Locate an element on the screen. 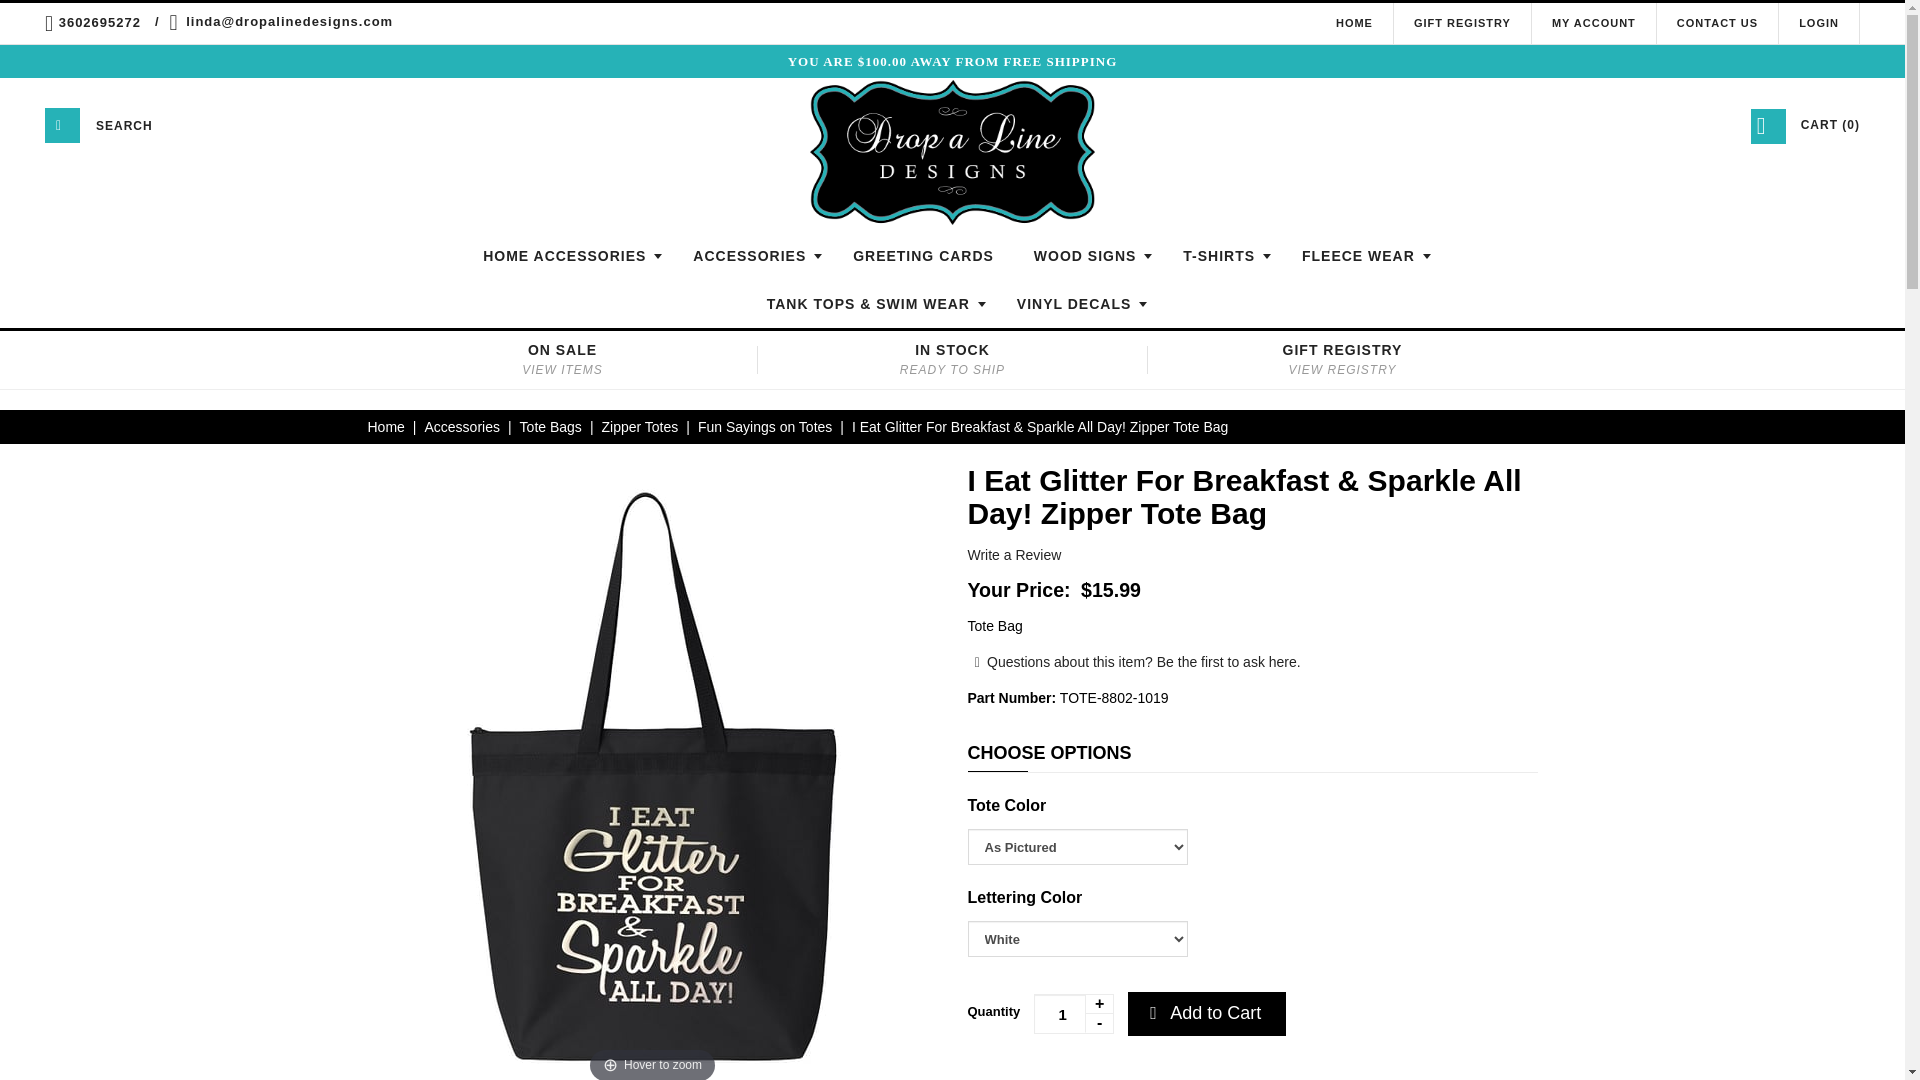  HOME ACCESSORIES is located at coordinates (567, 256).